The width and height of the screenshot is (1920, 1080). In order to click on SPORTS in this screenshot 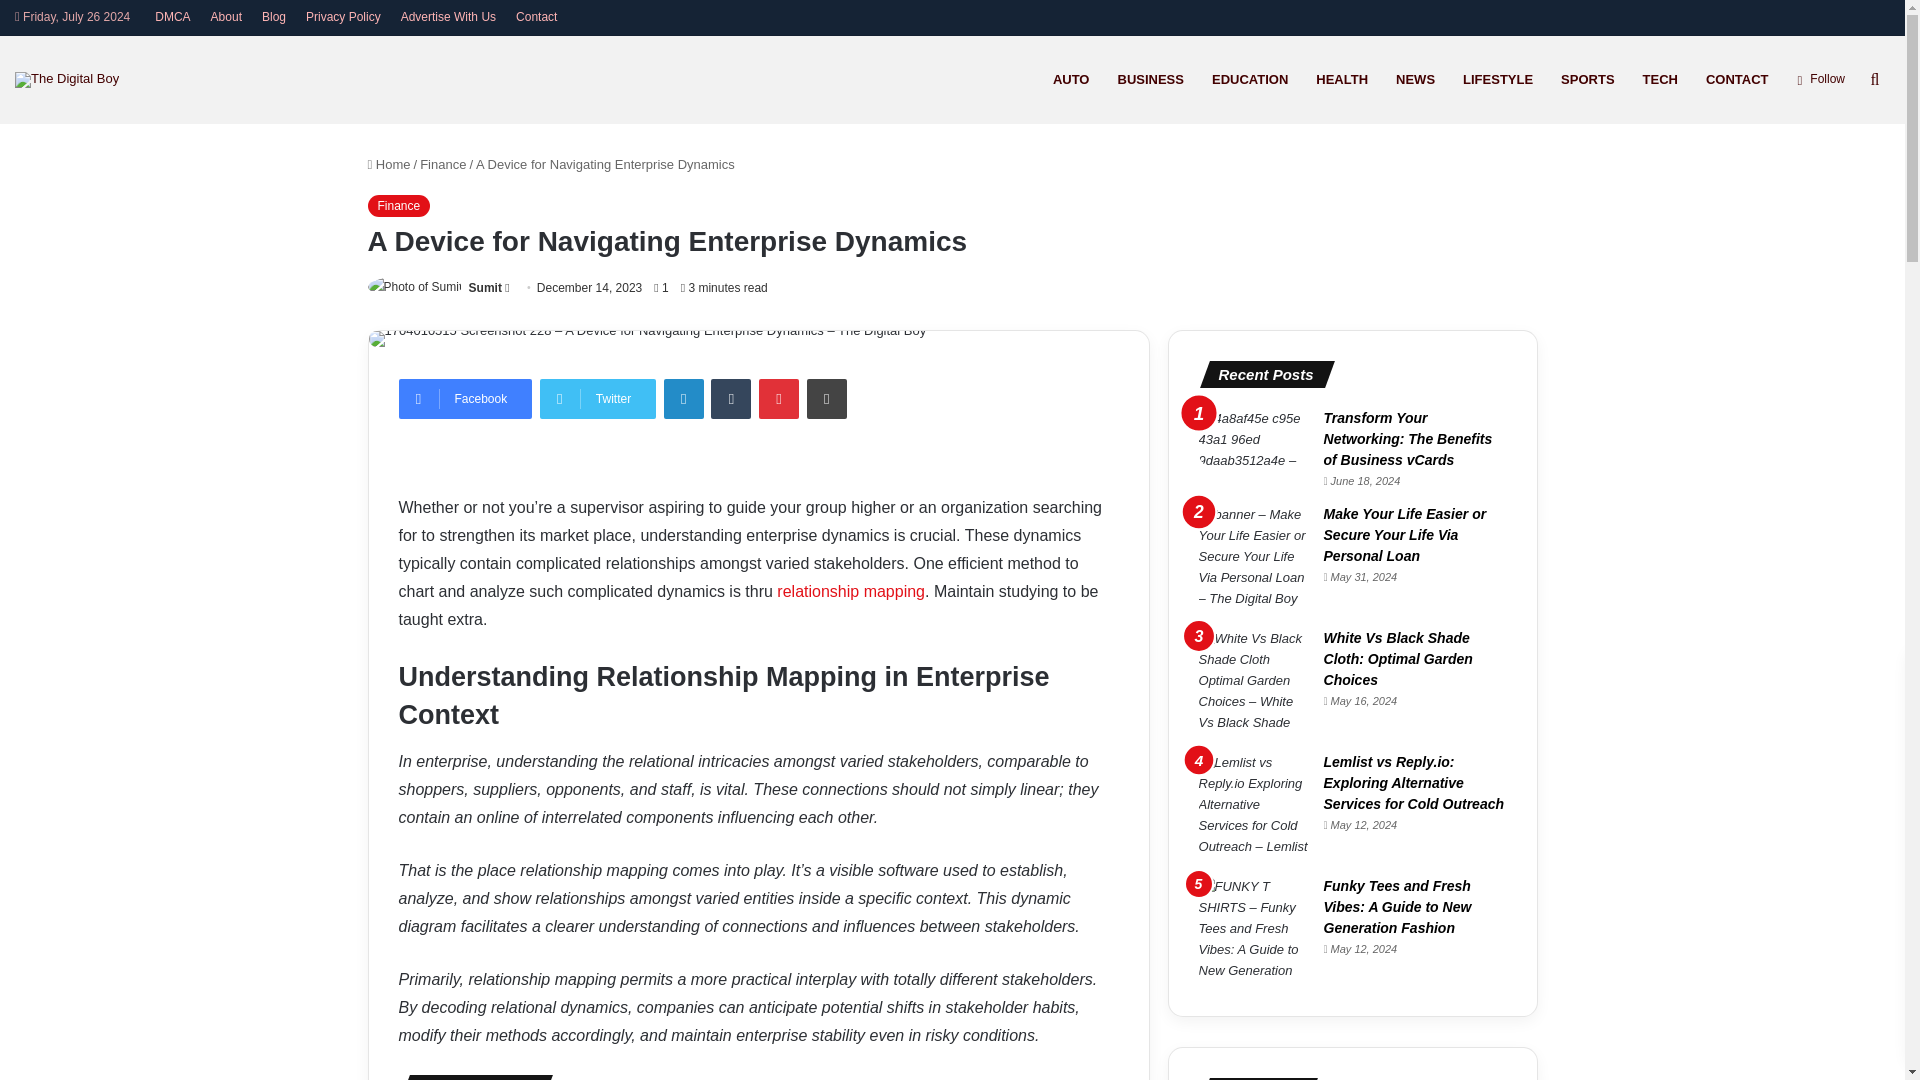, I will do `click(1588, 79)`.